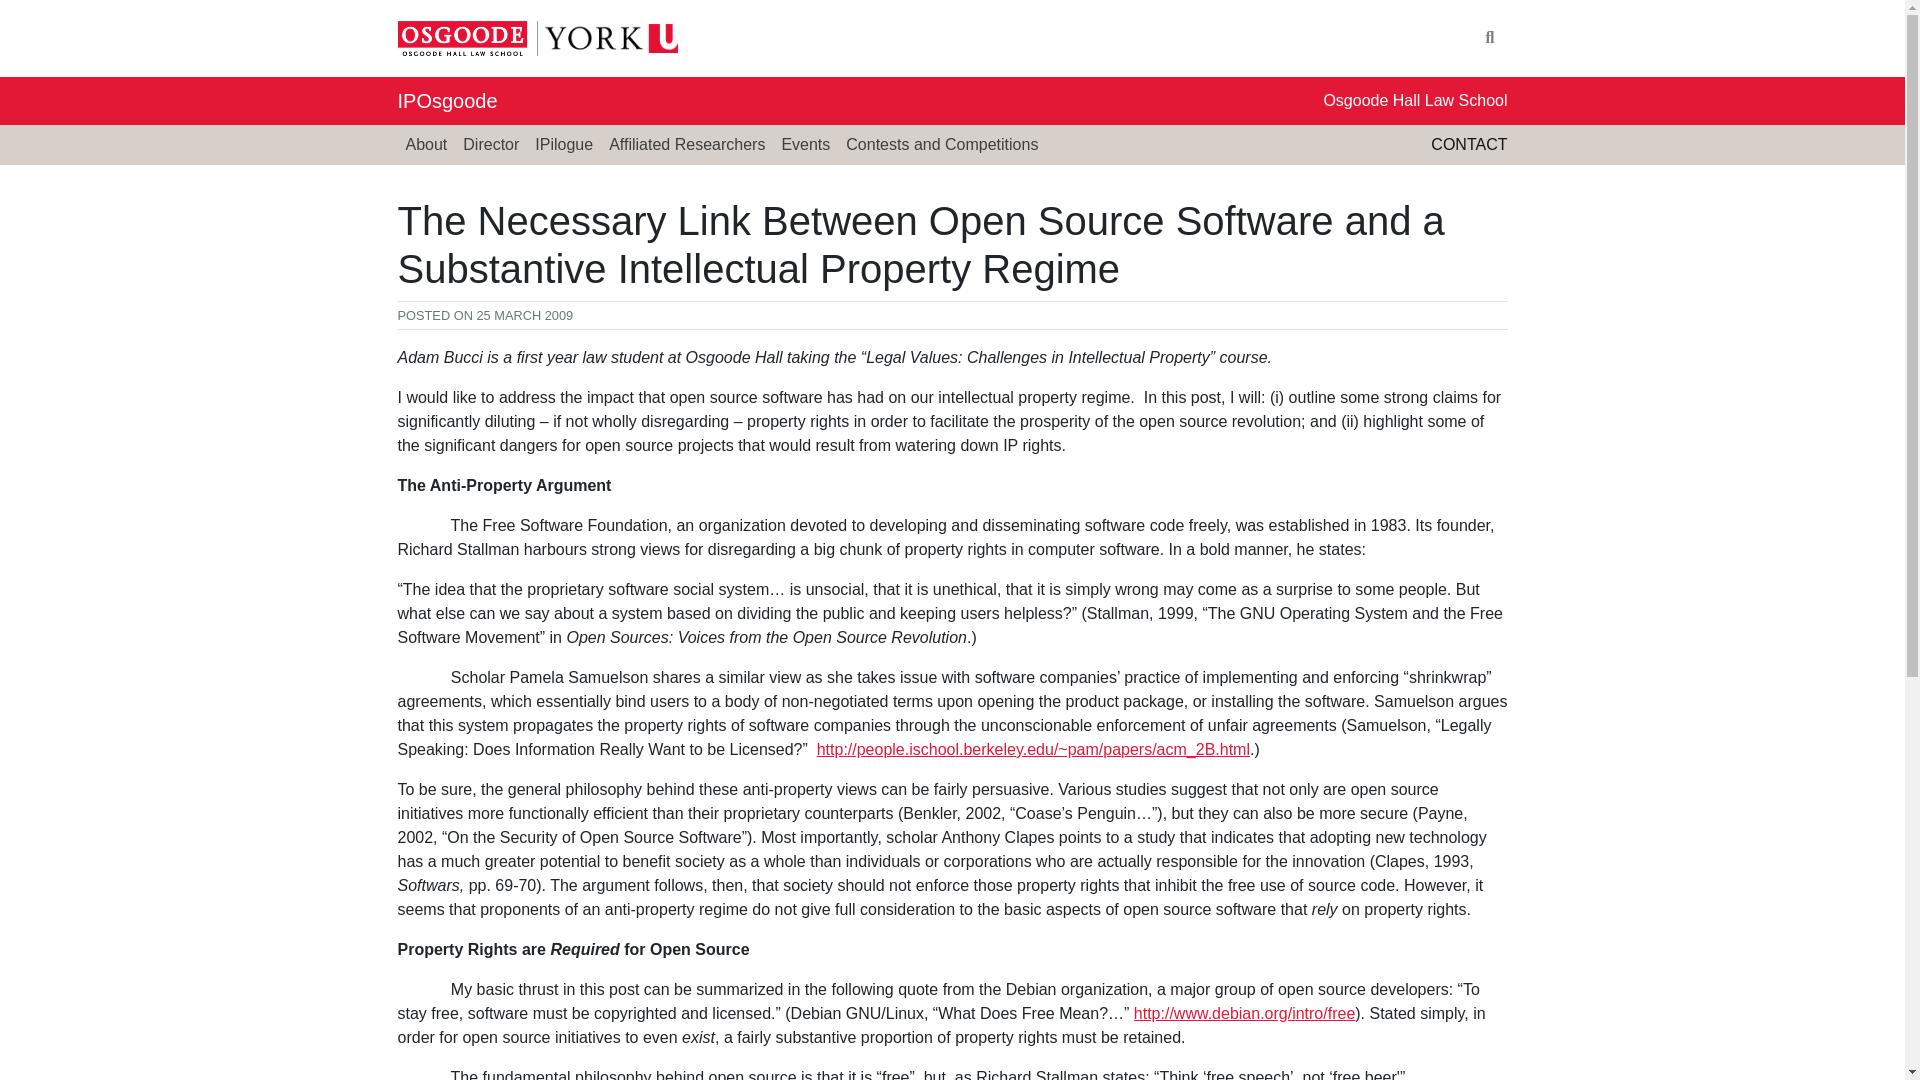 The height and width of the screenshot is (1080, 1920). Describe the element at coordinates (942, 145) in the screenshot. I see `Contests and Competitions` at that location.